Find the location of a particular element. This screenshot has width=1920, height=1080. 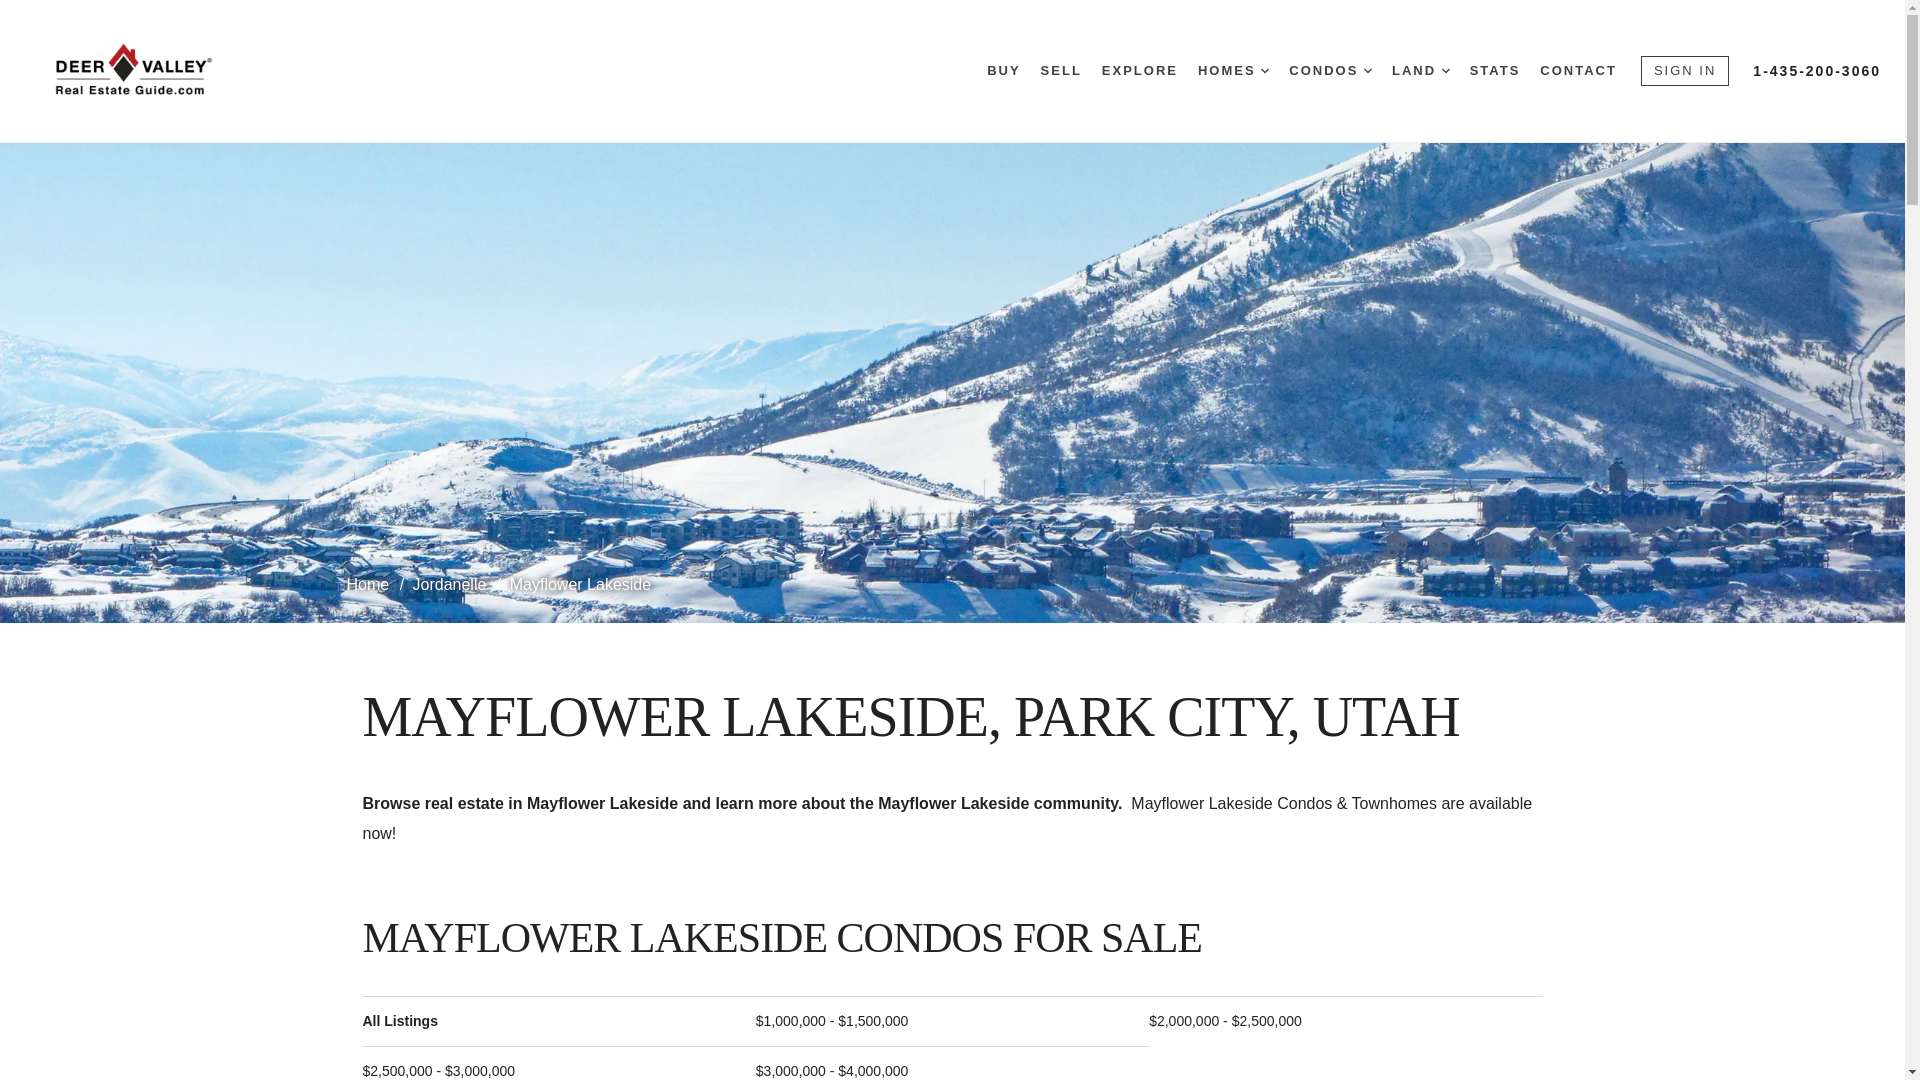

DROPDOWN ARROW is located at coordinates (1368, 70).